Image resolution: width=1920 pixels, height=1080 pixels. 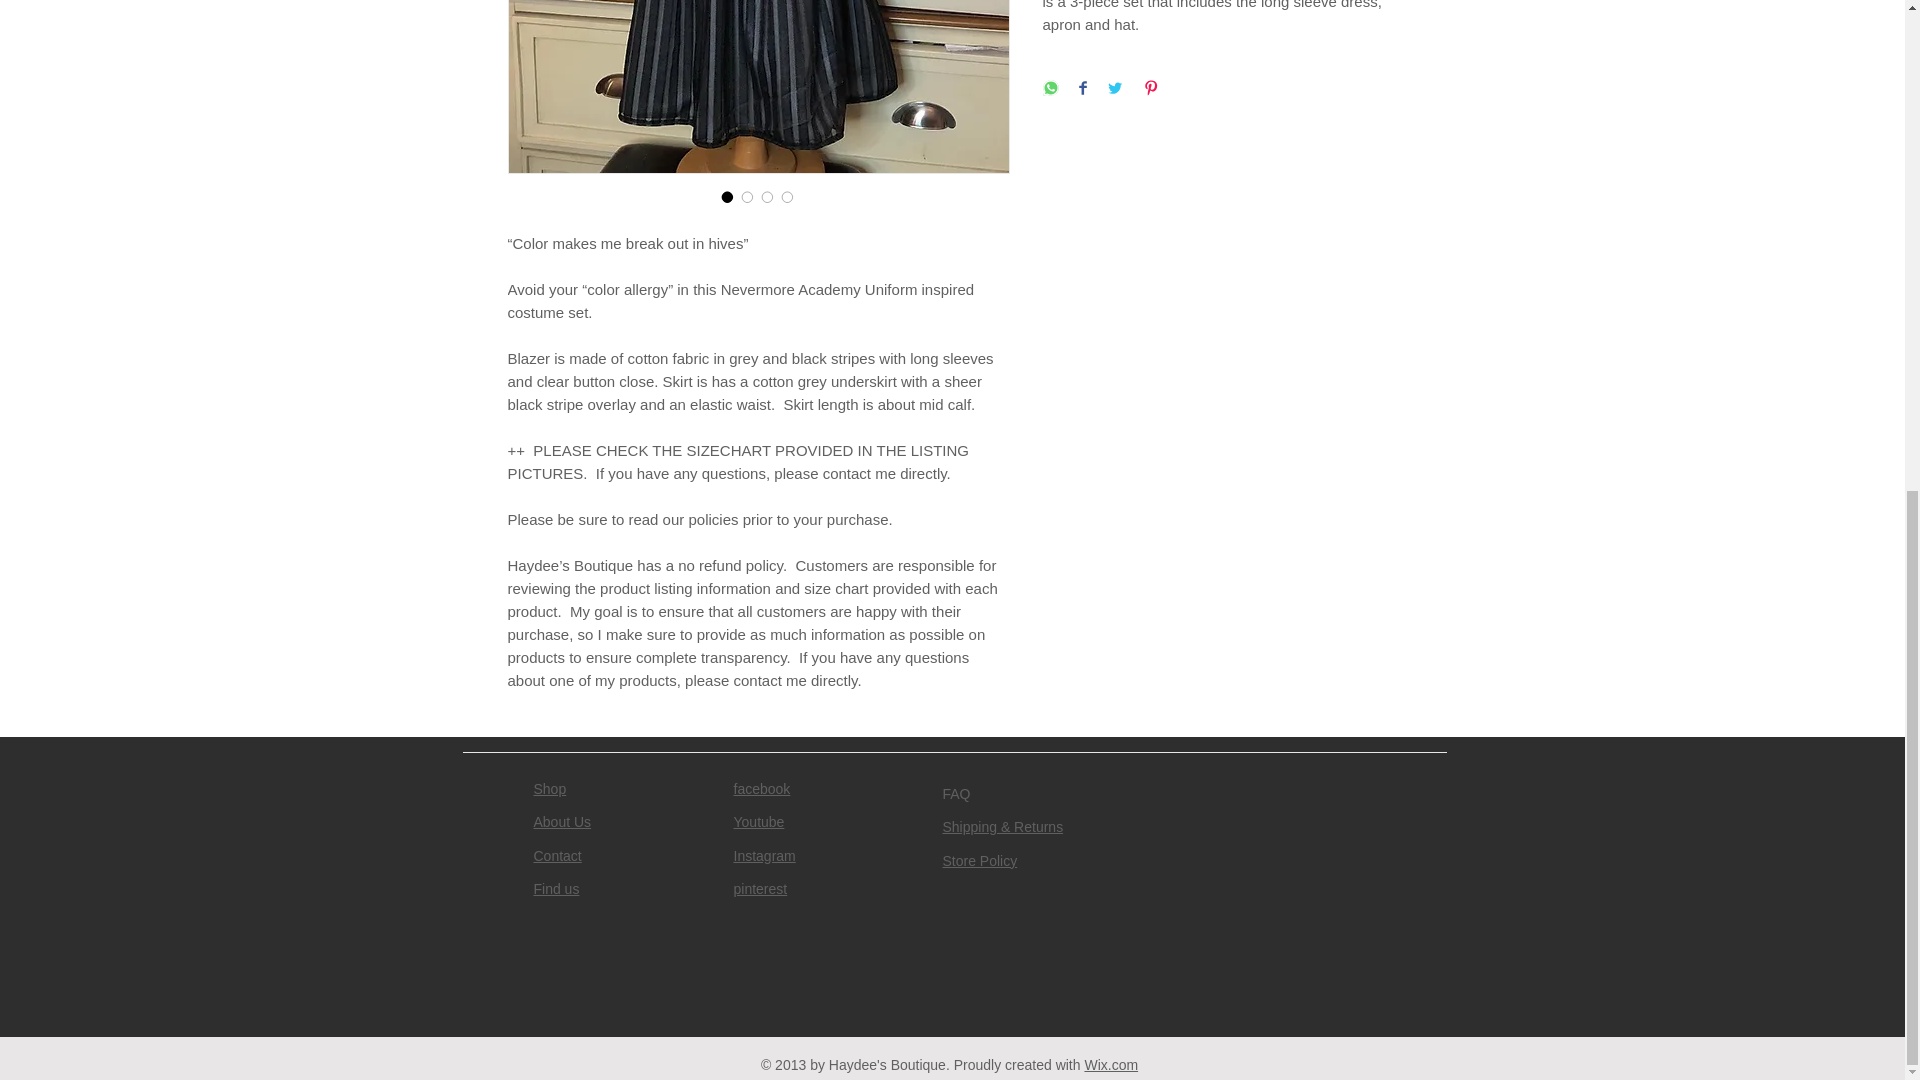 I want to click on pinterest, so click(x=760, y=889).